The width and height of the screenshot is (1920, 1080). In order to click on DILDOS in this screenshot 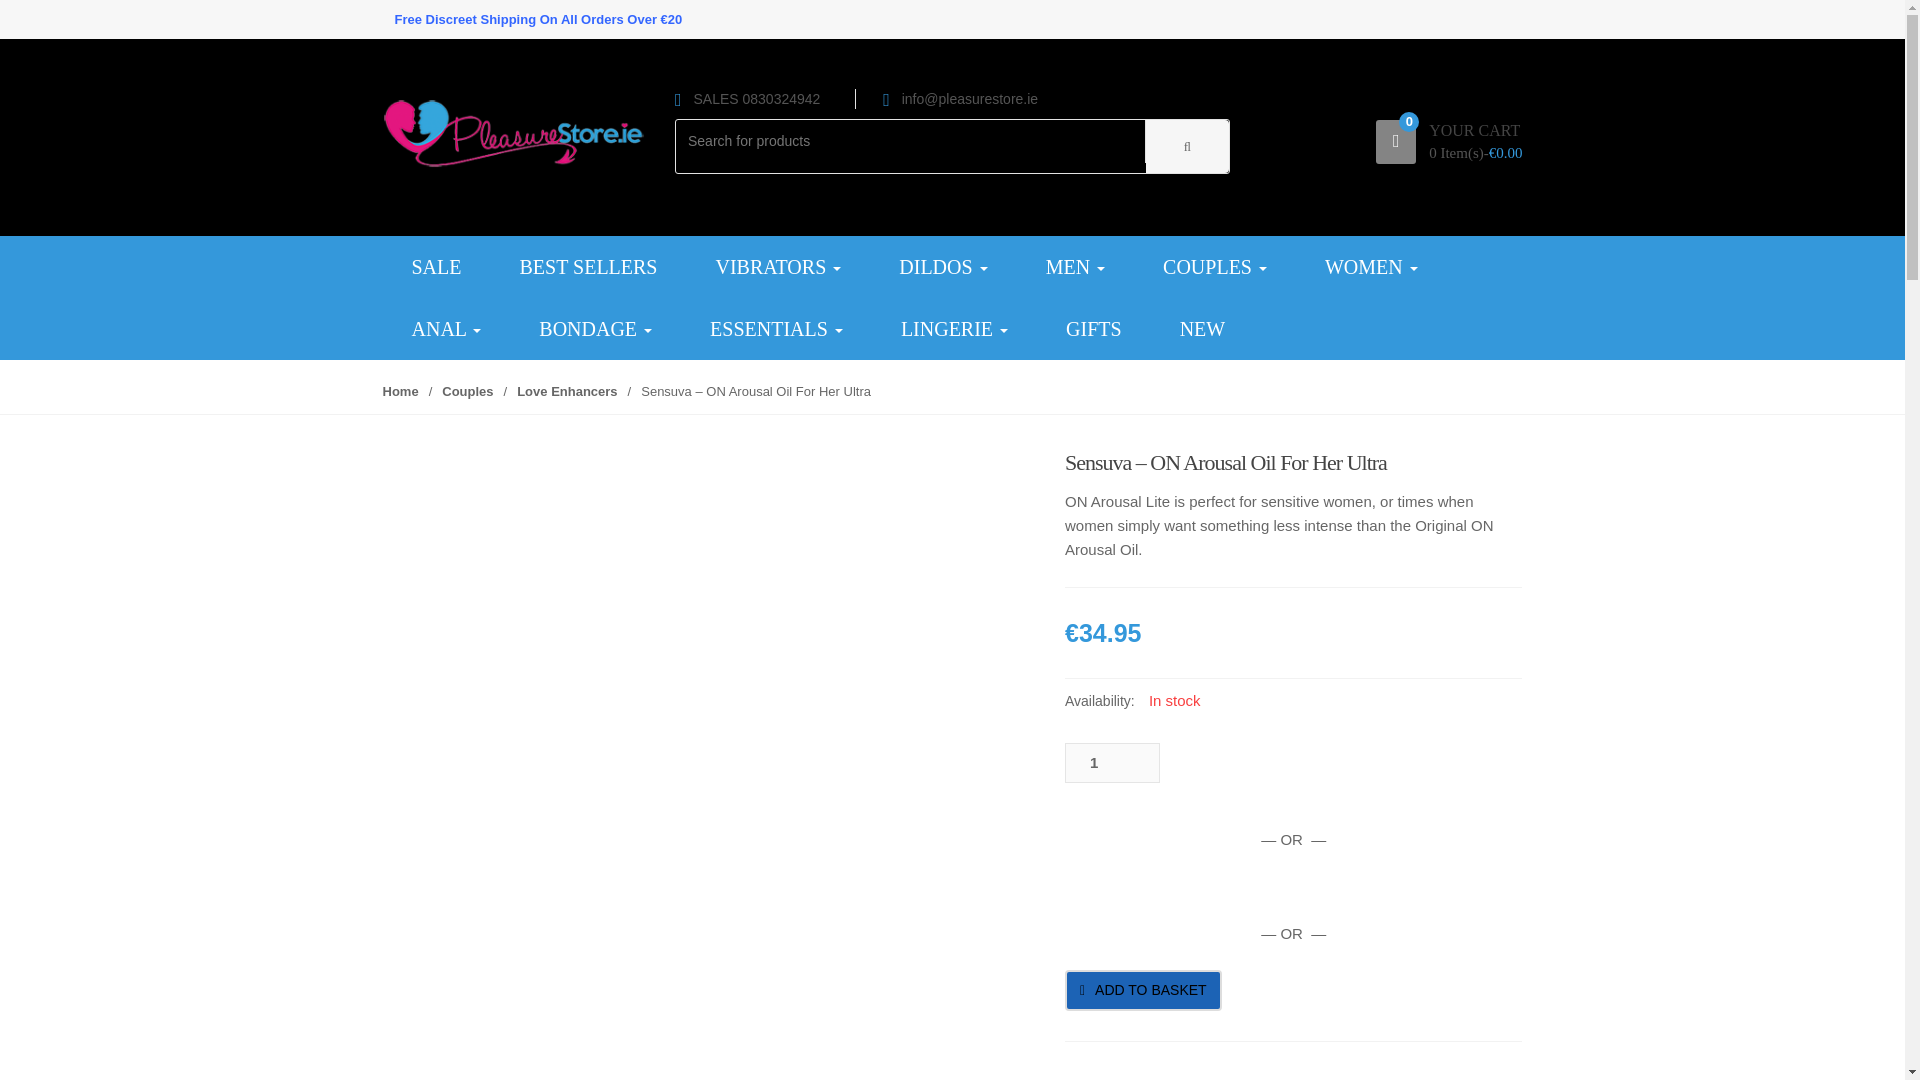, I will do `click(942, 267)`.